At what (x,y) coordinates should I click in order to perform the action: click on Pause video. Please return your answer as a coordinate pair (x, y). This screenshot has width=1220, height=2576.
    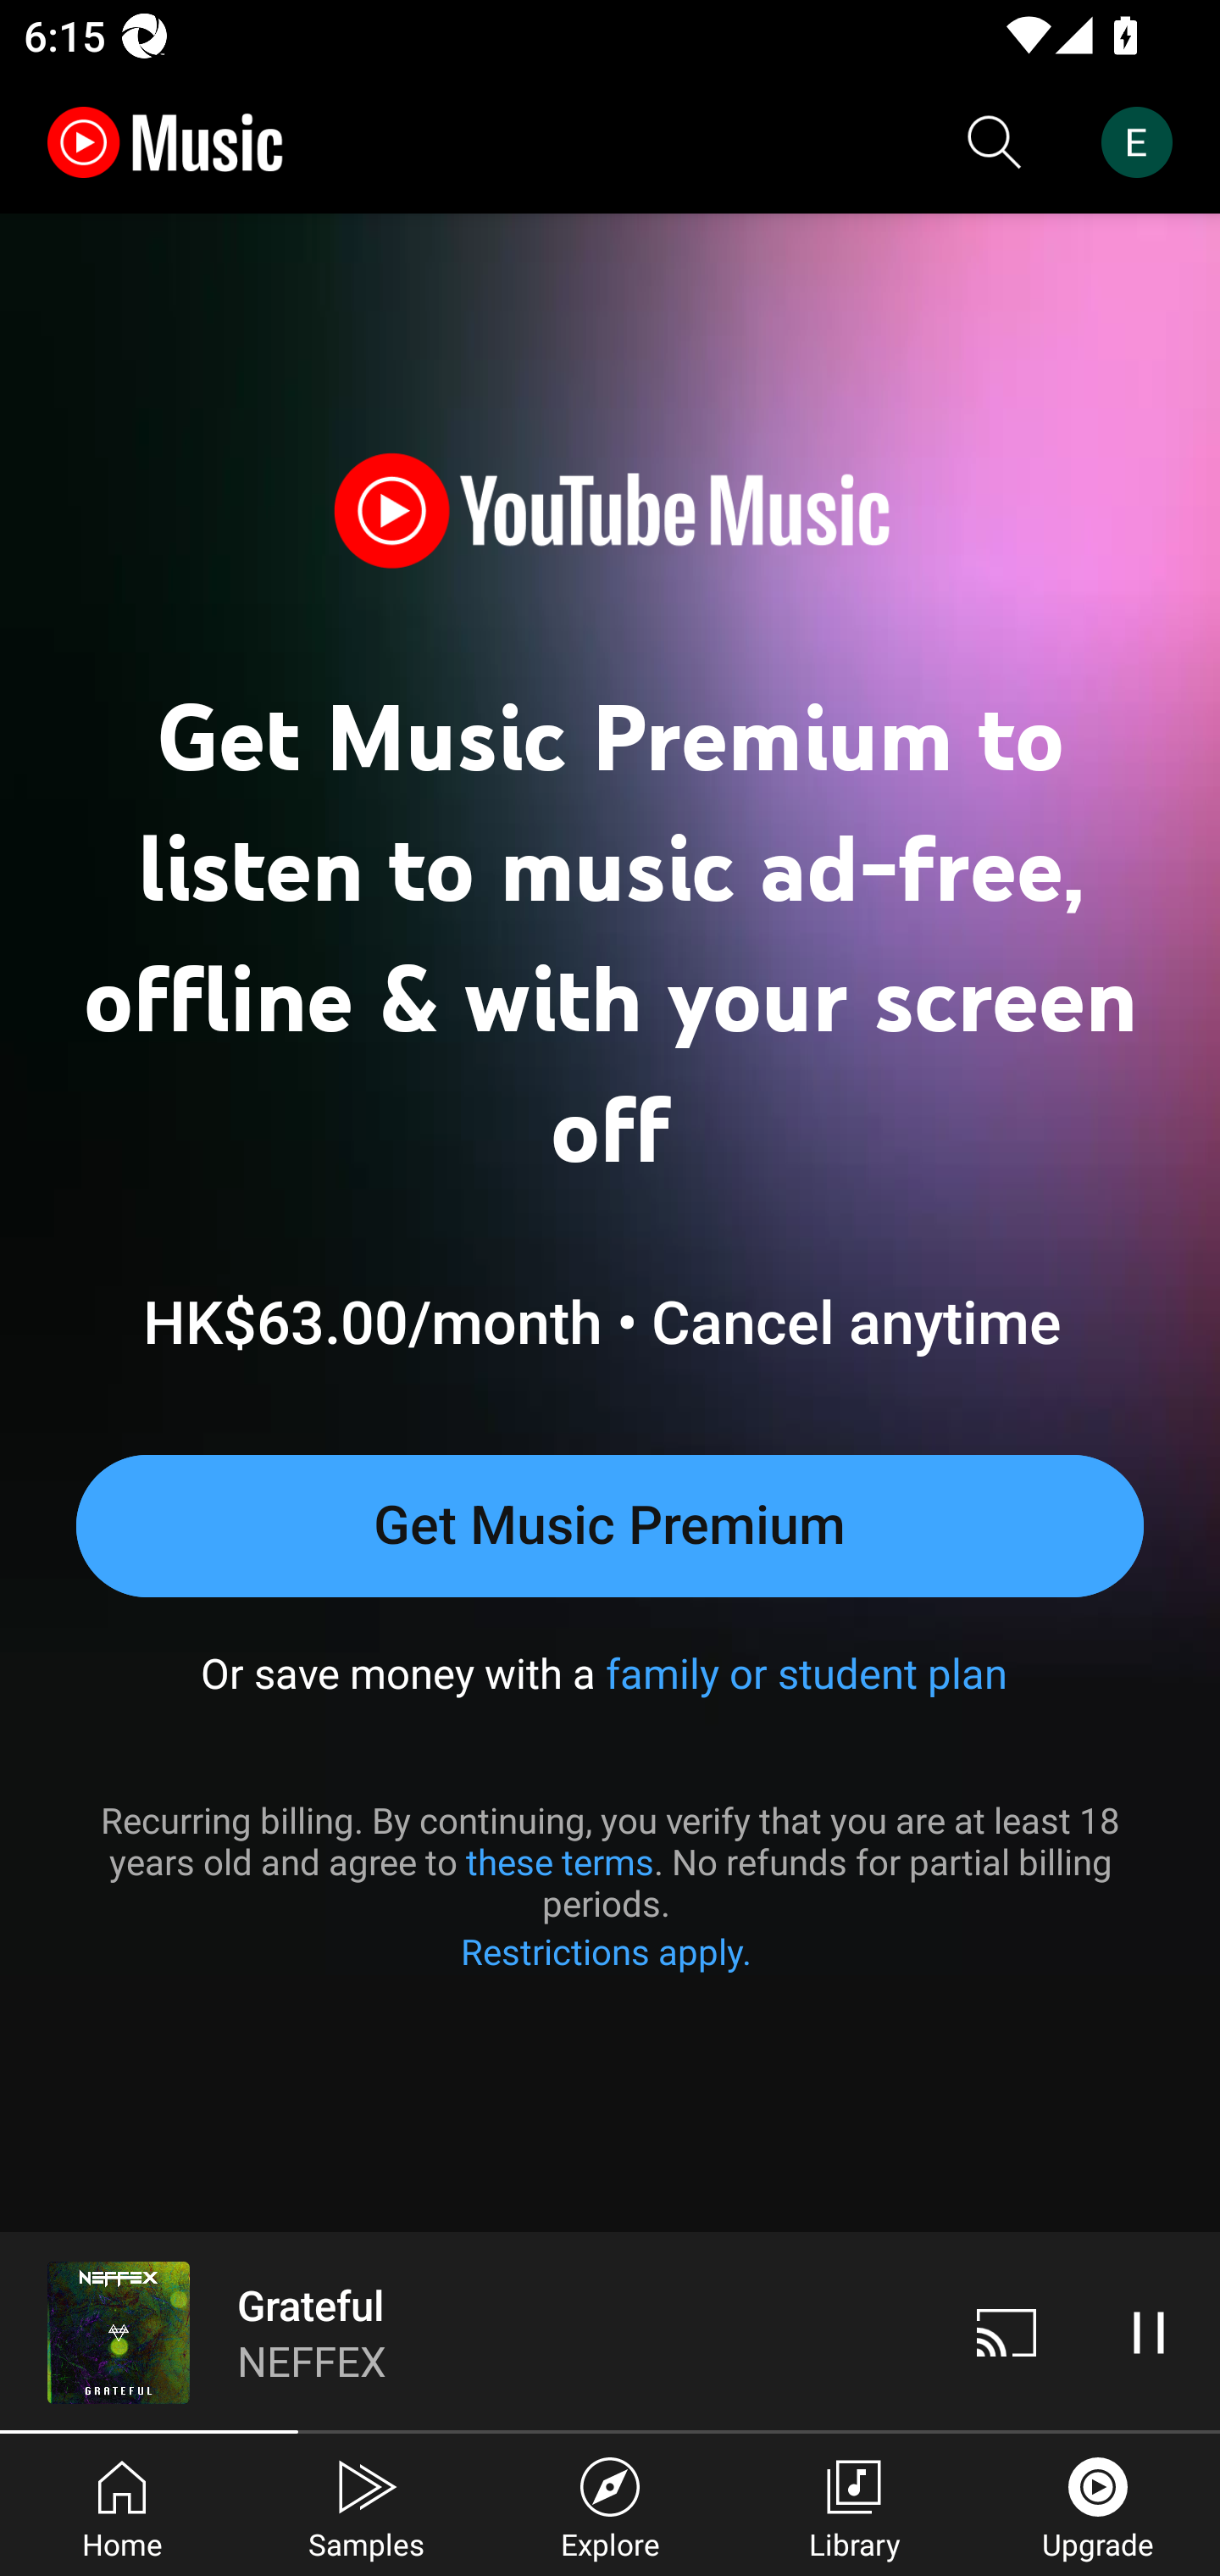
    Looking at the image, I should click on (1149, 2332).